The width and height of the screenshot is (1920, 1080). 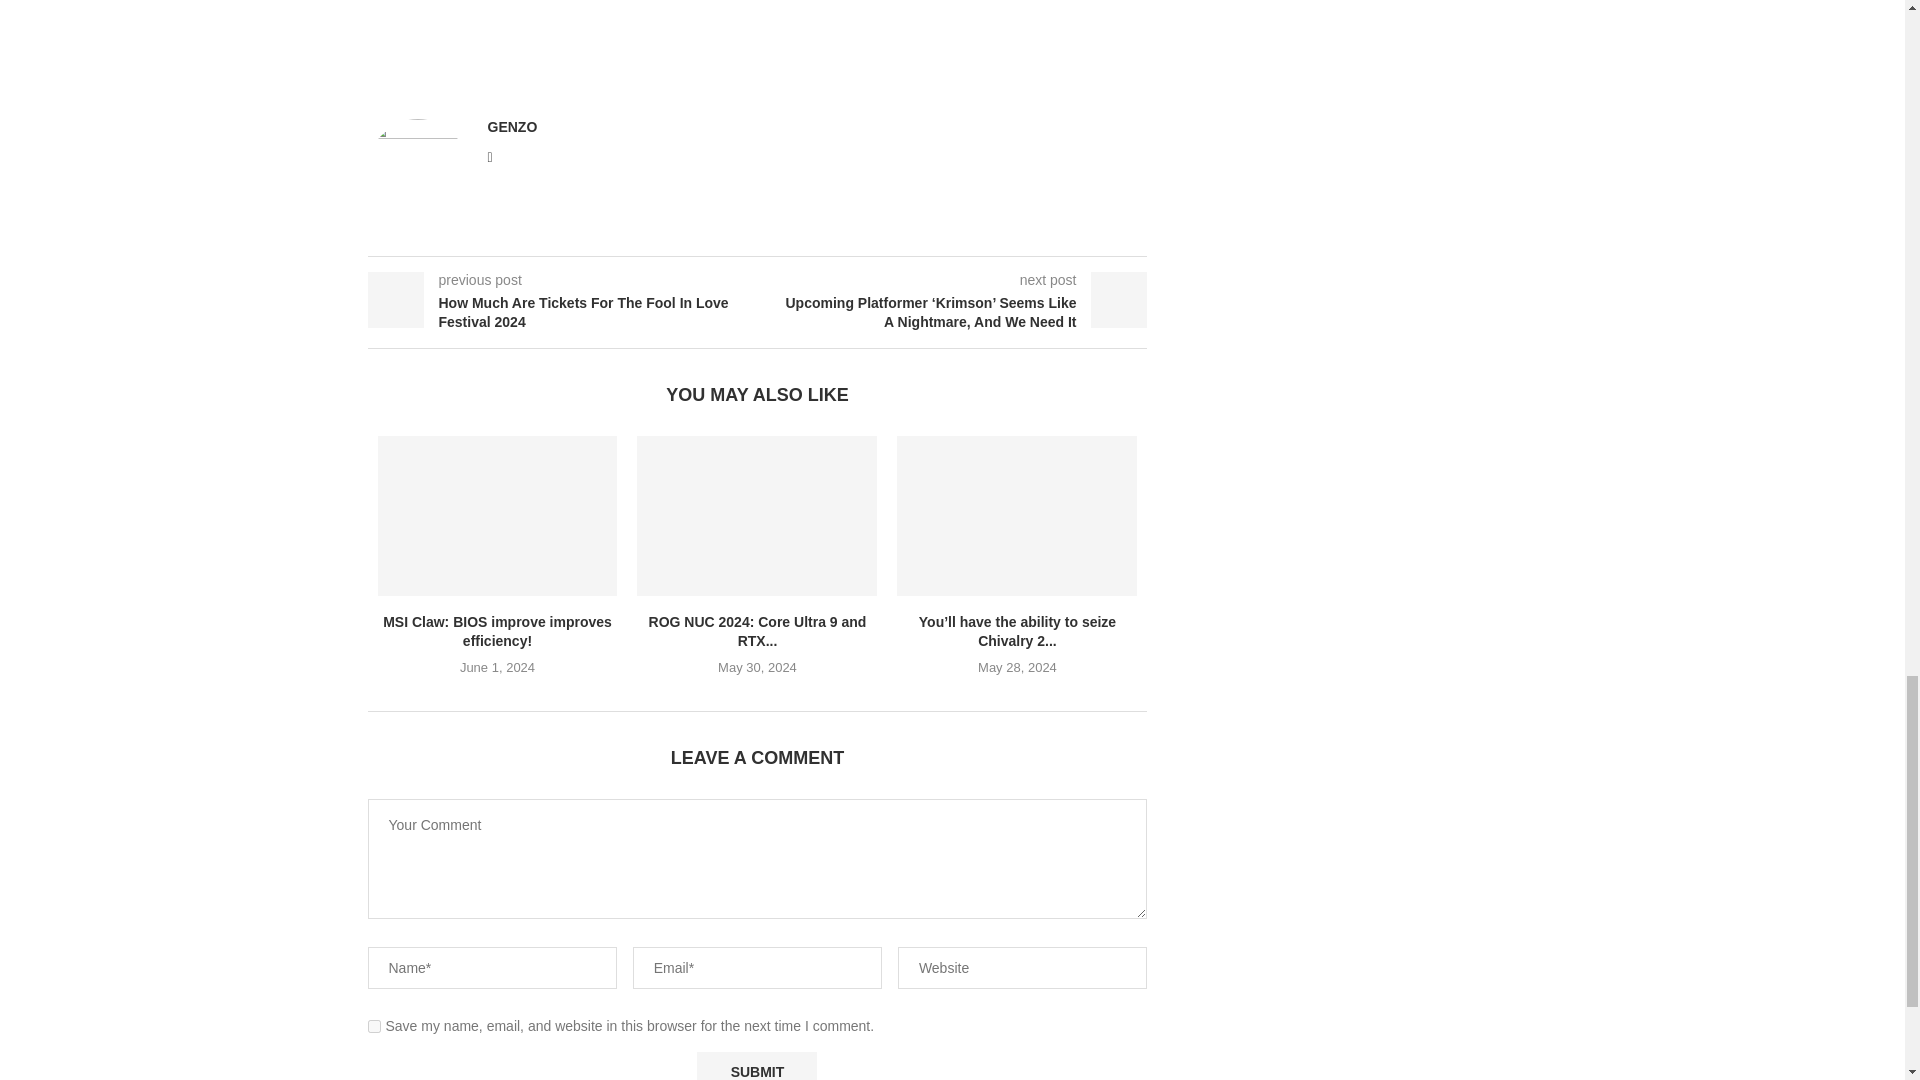 What do you see at coordinates (498, 516) in the screenshot?
I see `MSI Claw: BIOS improve improves efficiency!` at bounding box center [498, 516].